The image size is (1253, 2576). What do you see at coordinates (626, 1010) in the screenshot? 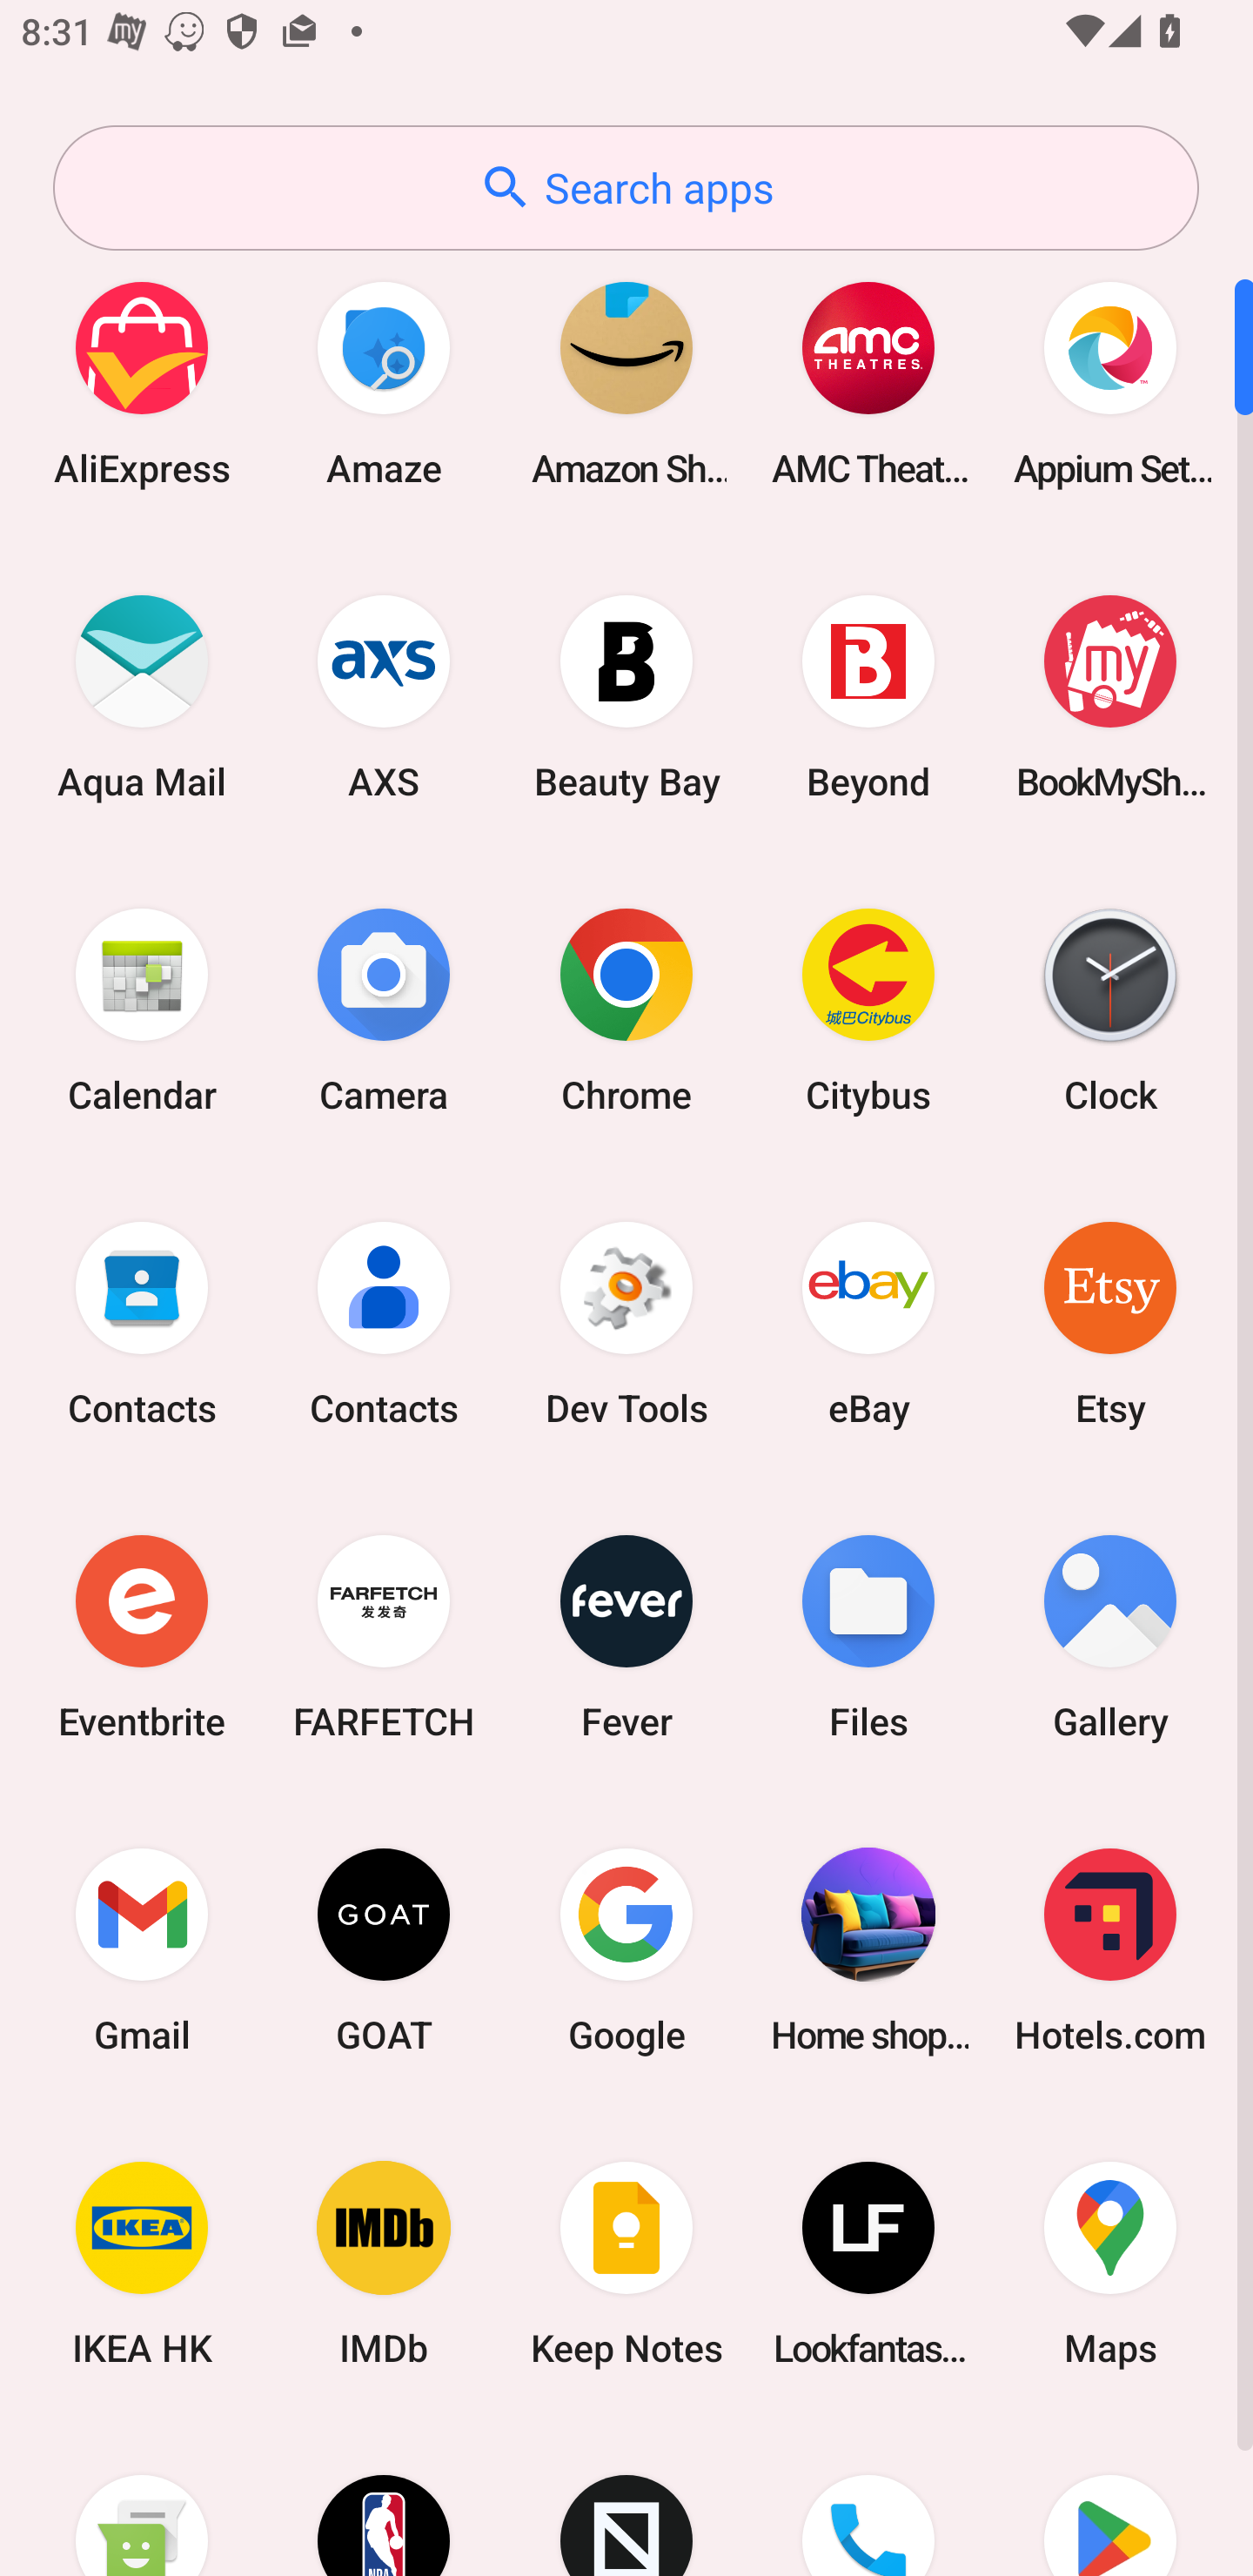
I see `Chrome` at bounding box center [626, 1010].